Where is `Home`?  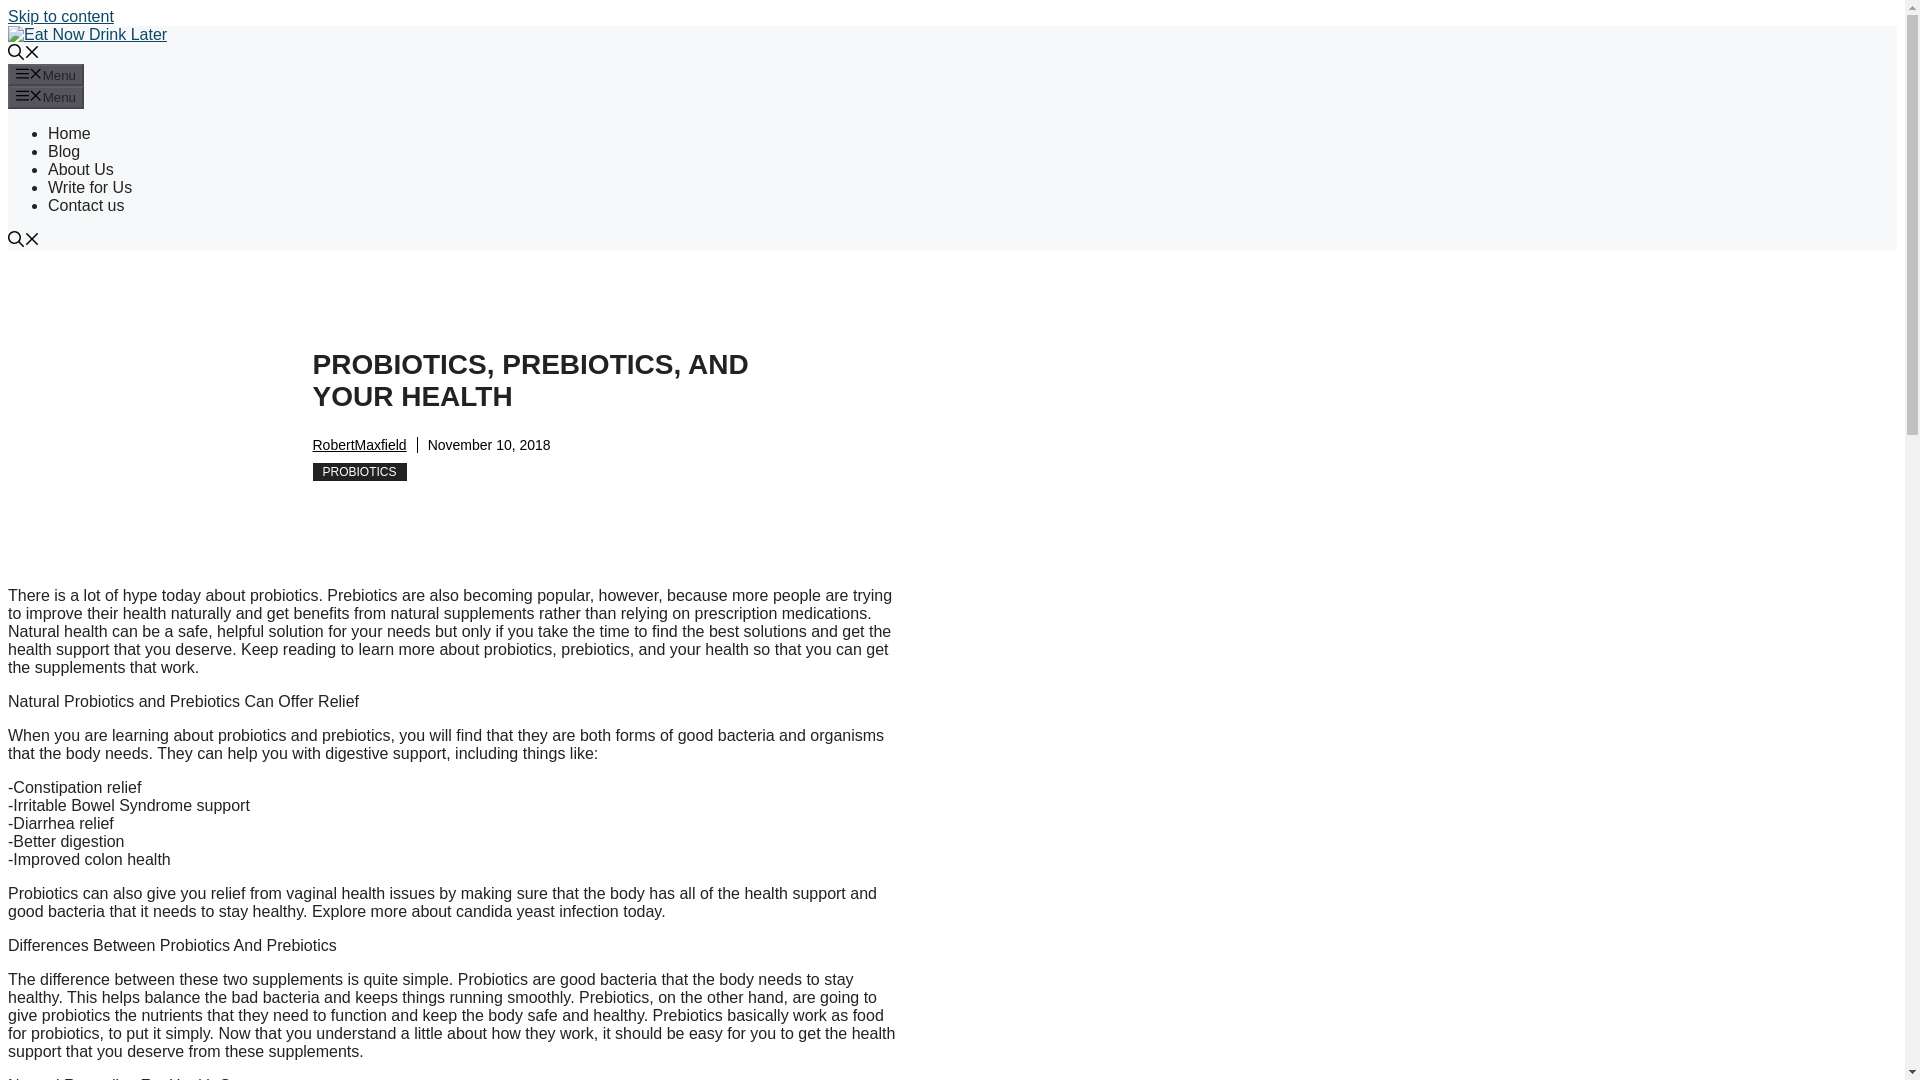 Home is located at coordinates (69, 133).